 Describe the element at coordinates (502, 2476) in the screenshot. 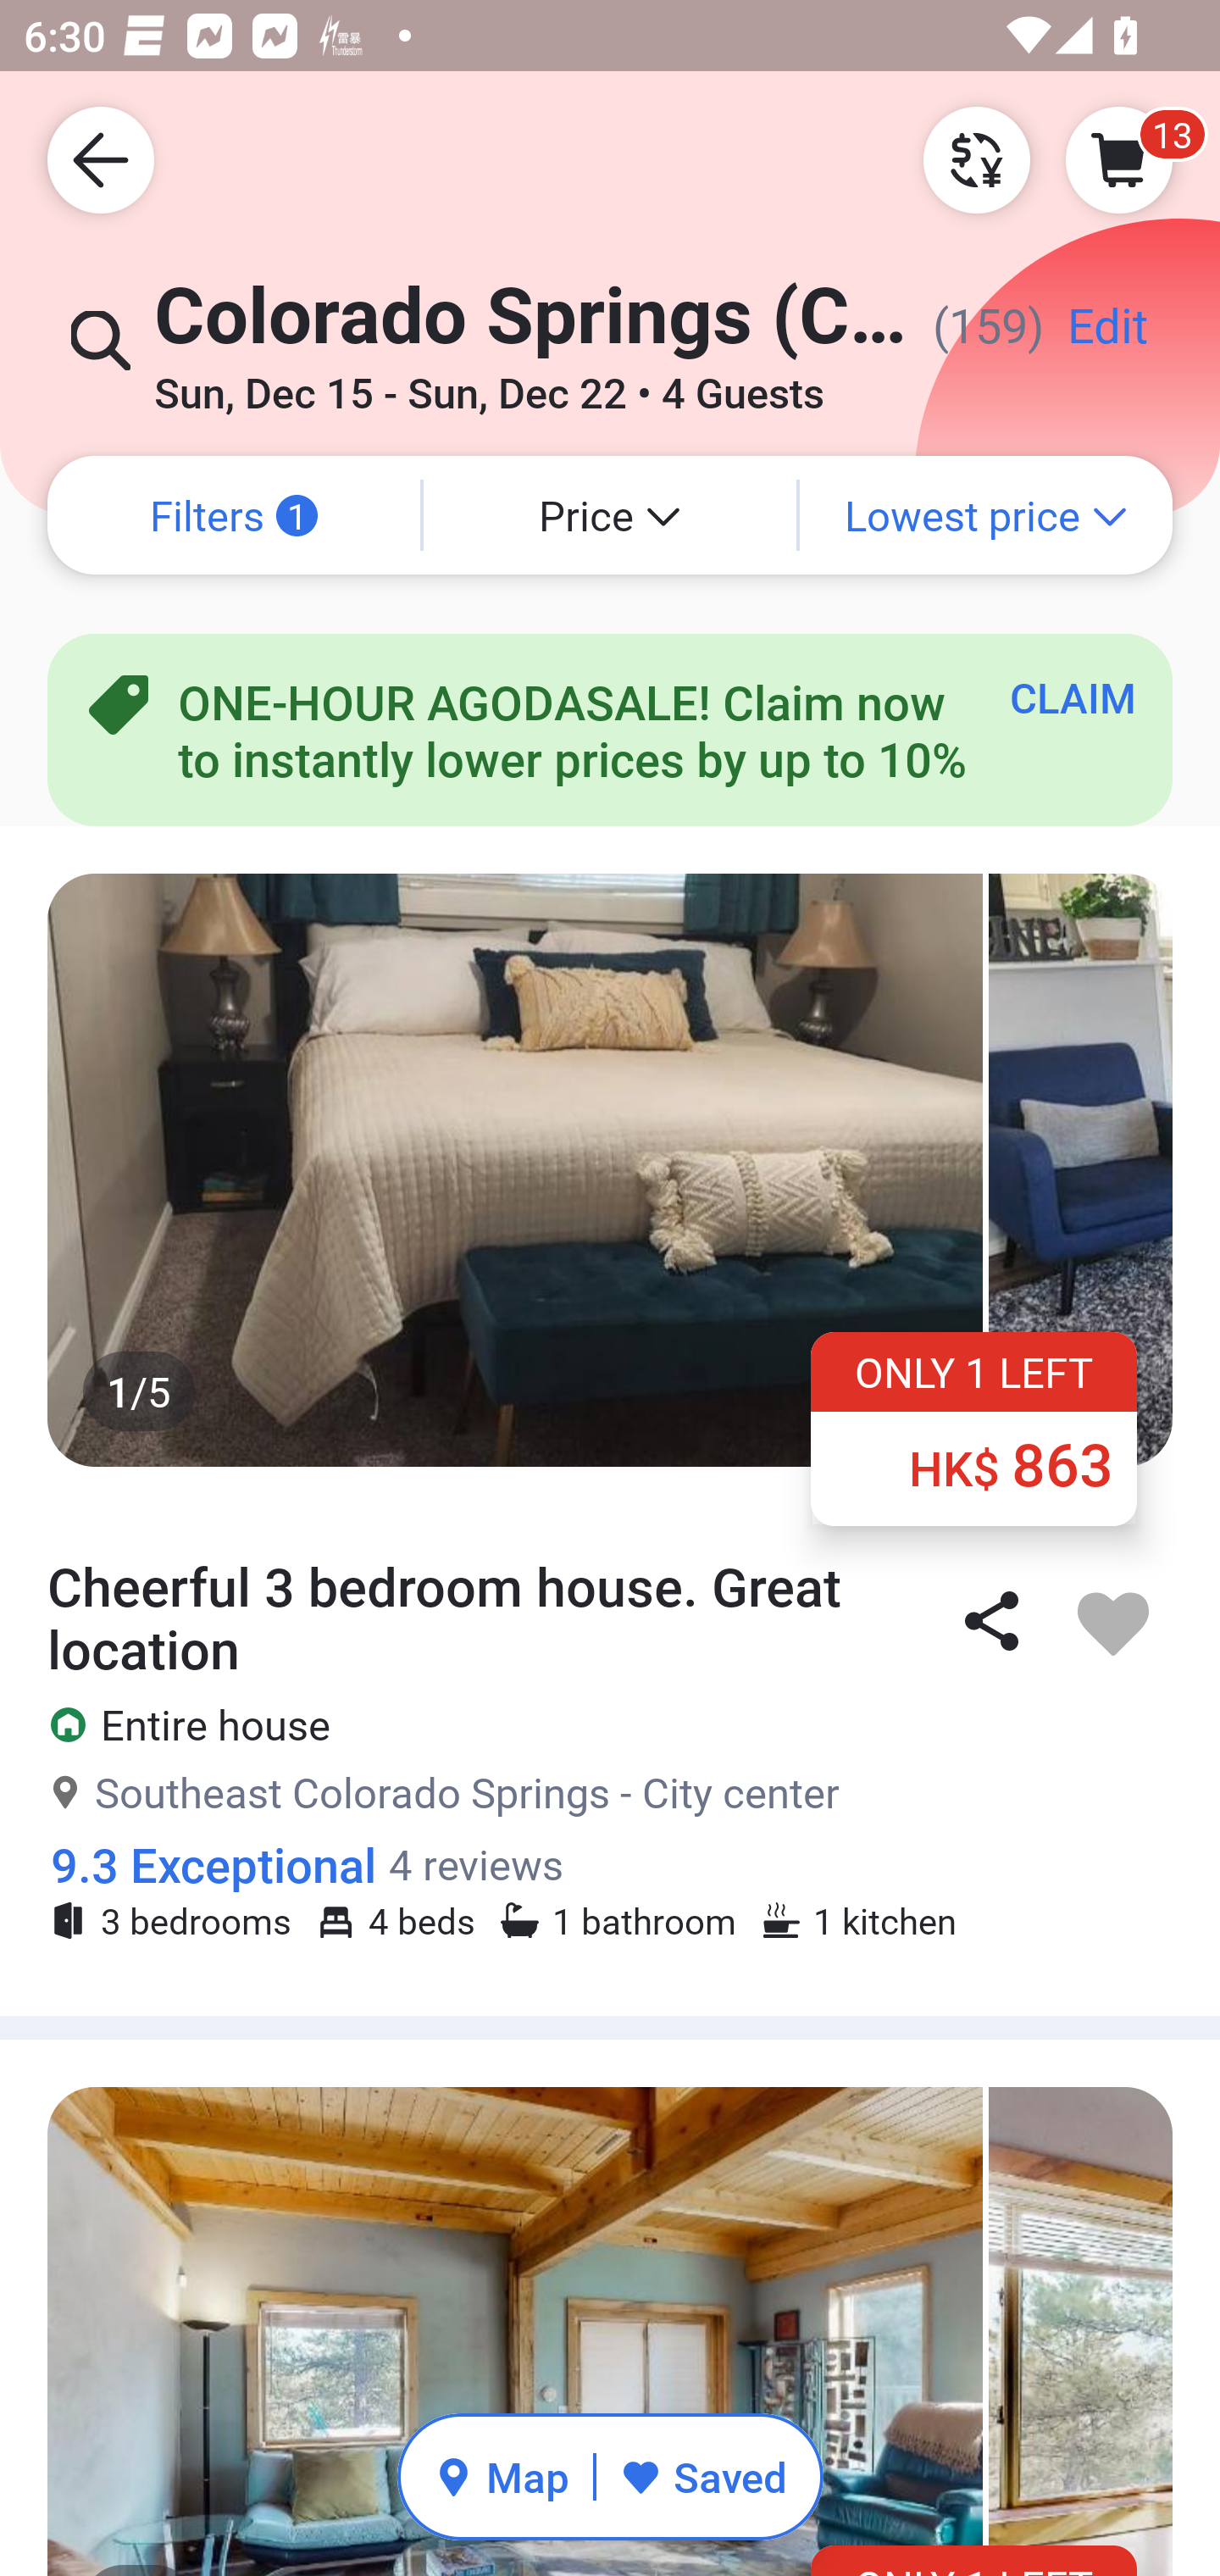

I see `Map` at that location.